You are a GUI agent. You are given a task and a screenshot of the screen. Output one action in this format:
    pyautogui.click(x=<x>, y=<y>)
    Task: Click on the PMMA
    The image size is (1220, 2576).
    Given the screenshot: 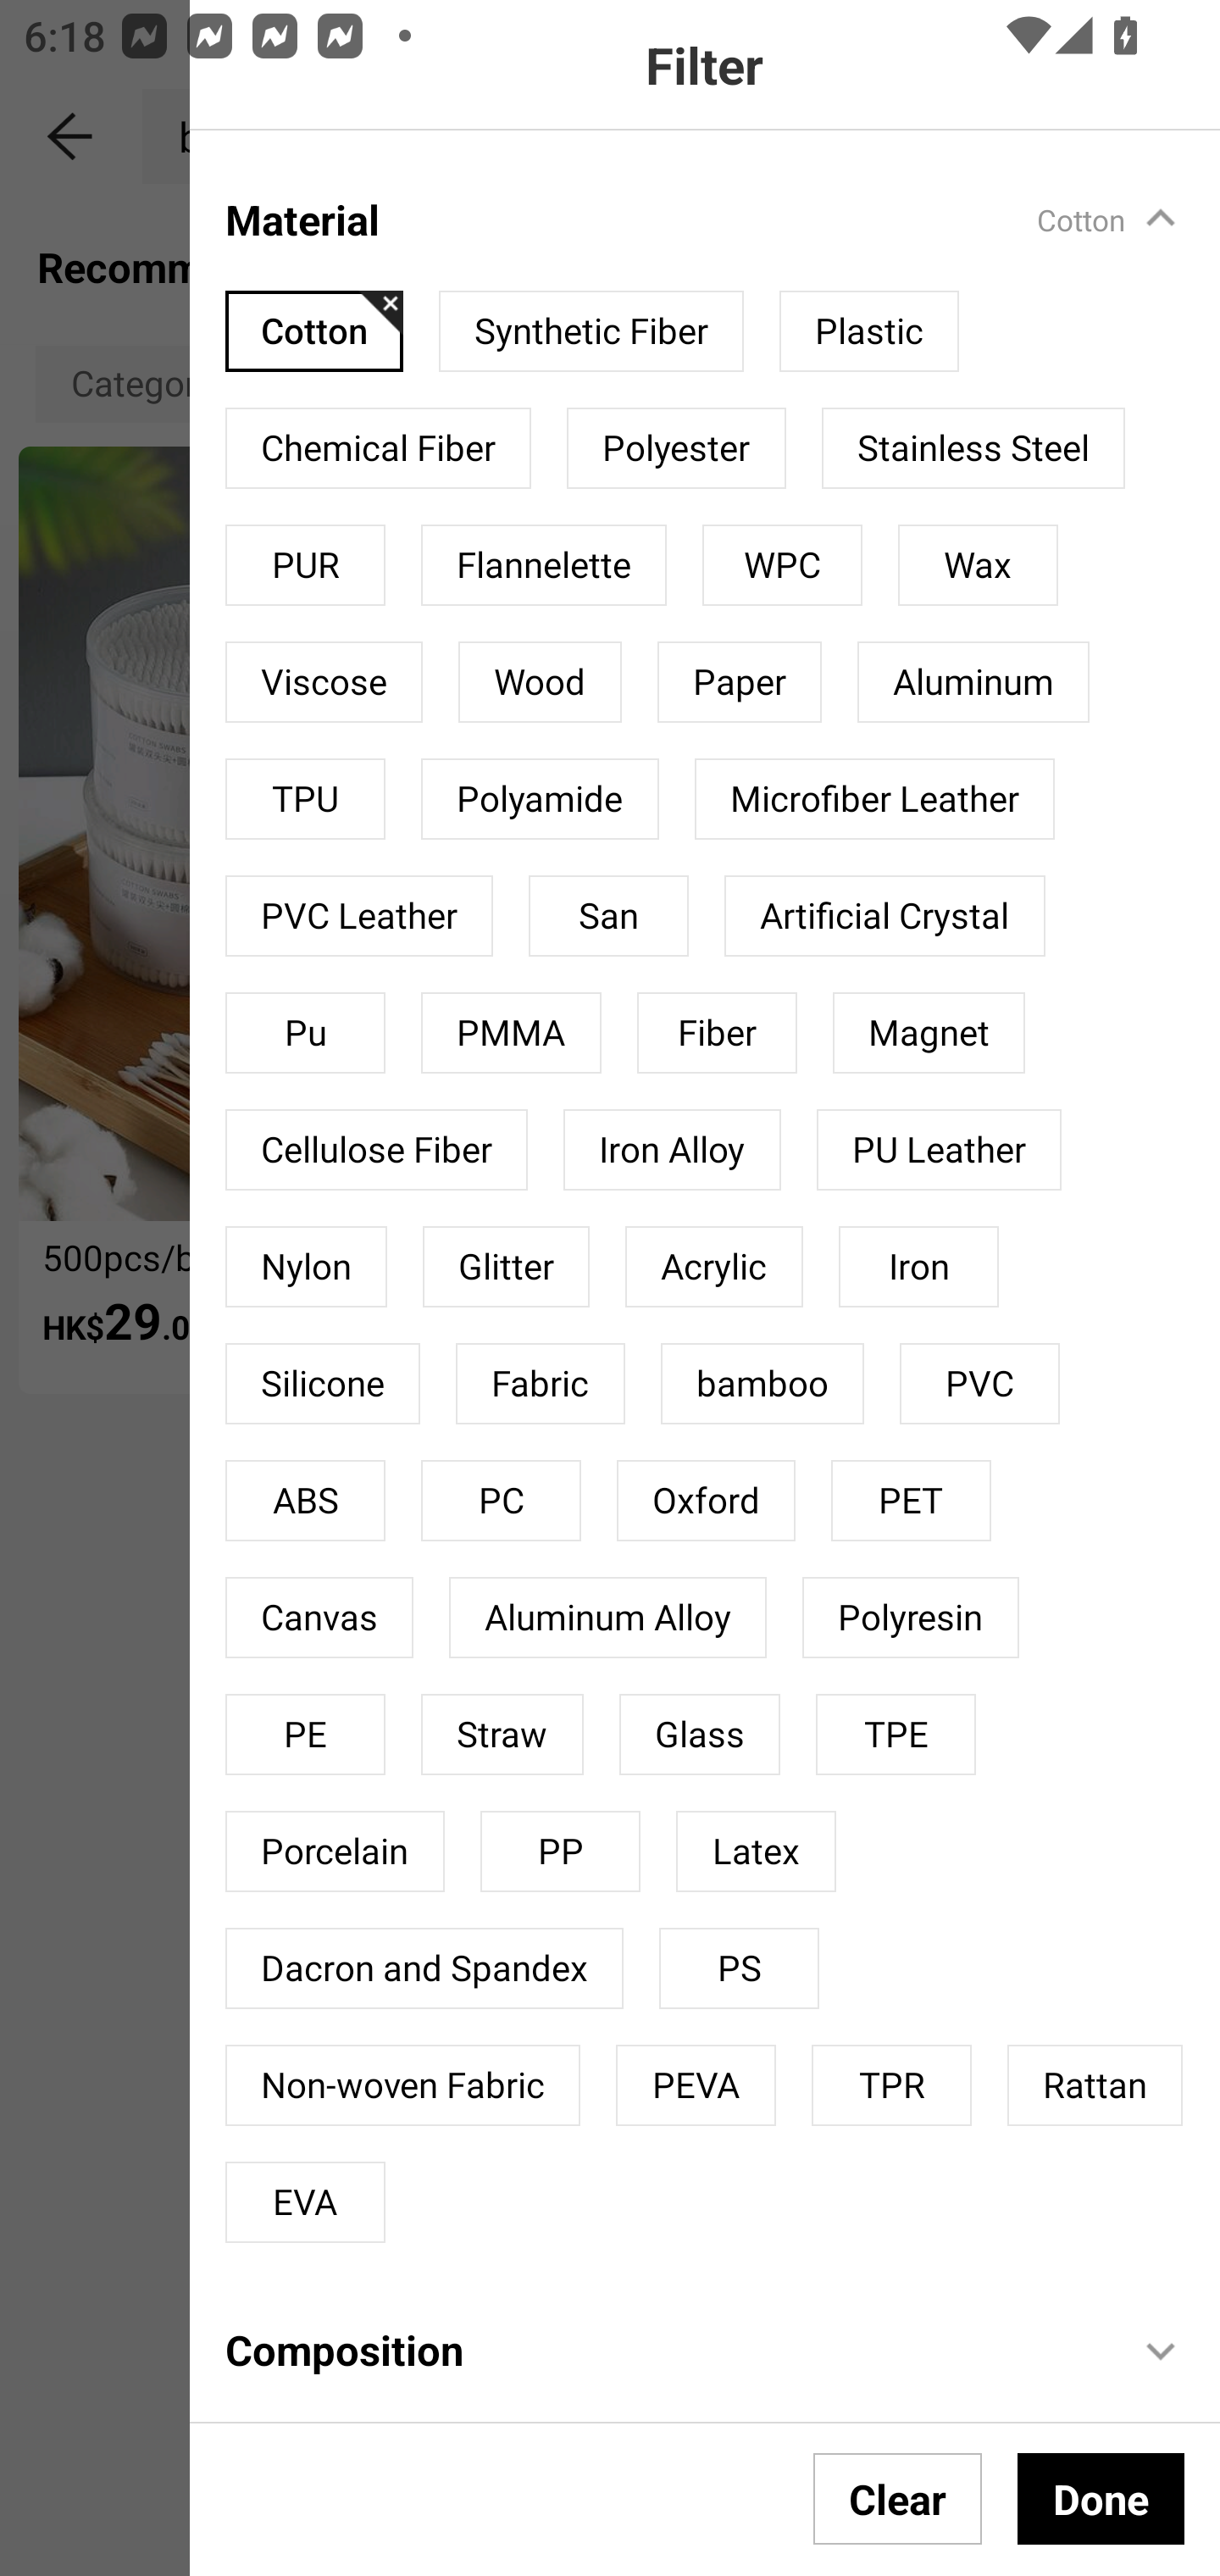 What is the action you would take?
    pyautogui.click(x=510, y=1032)
    